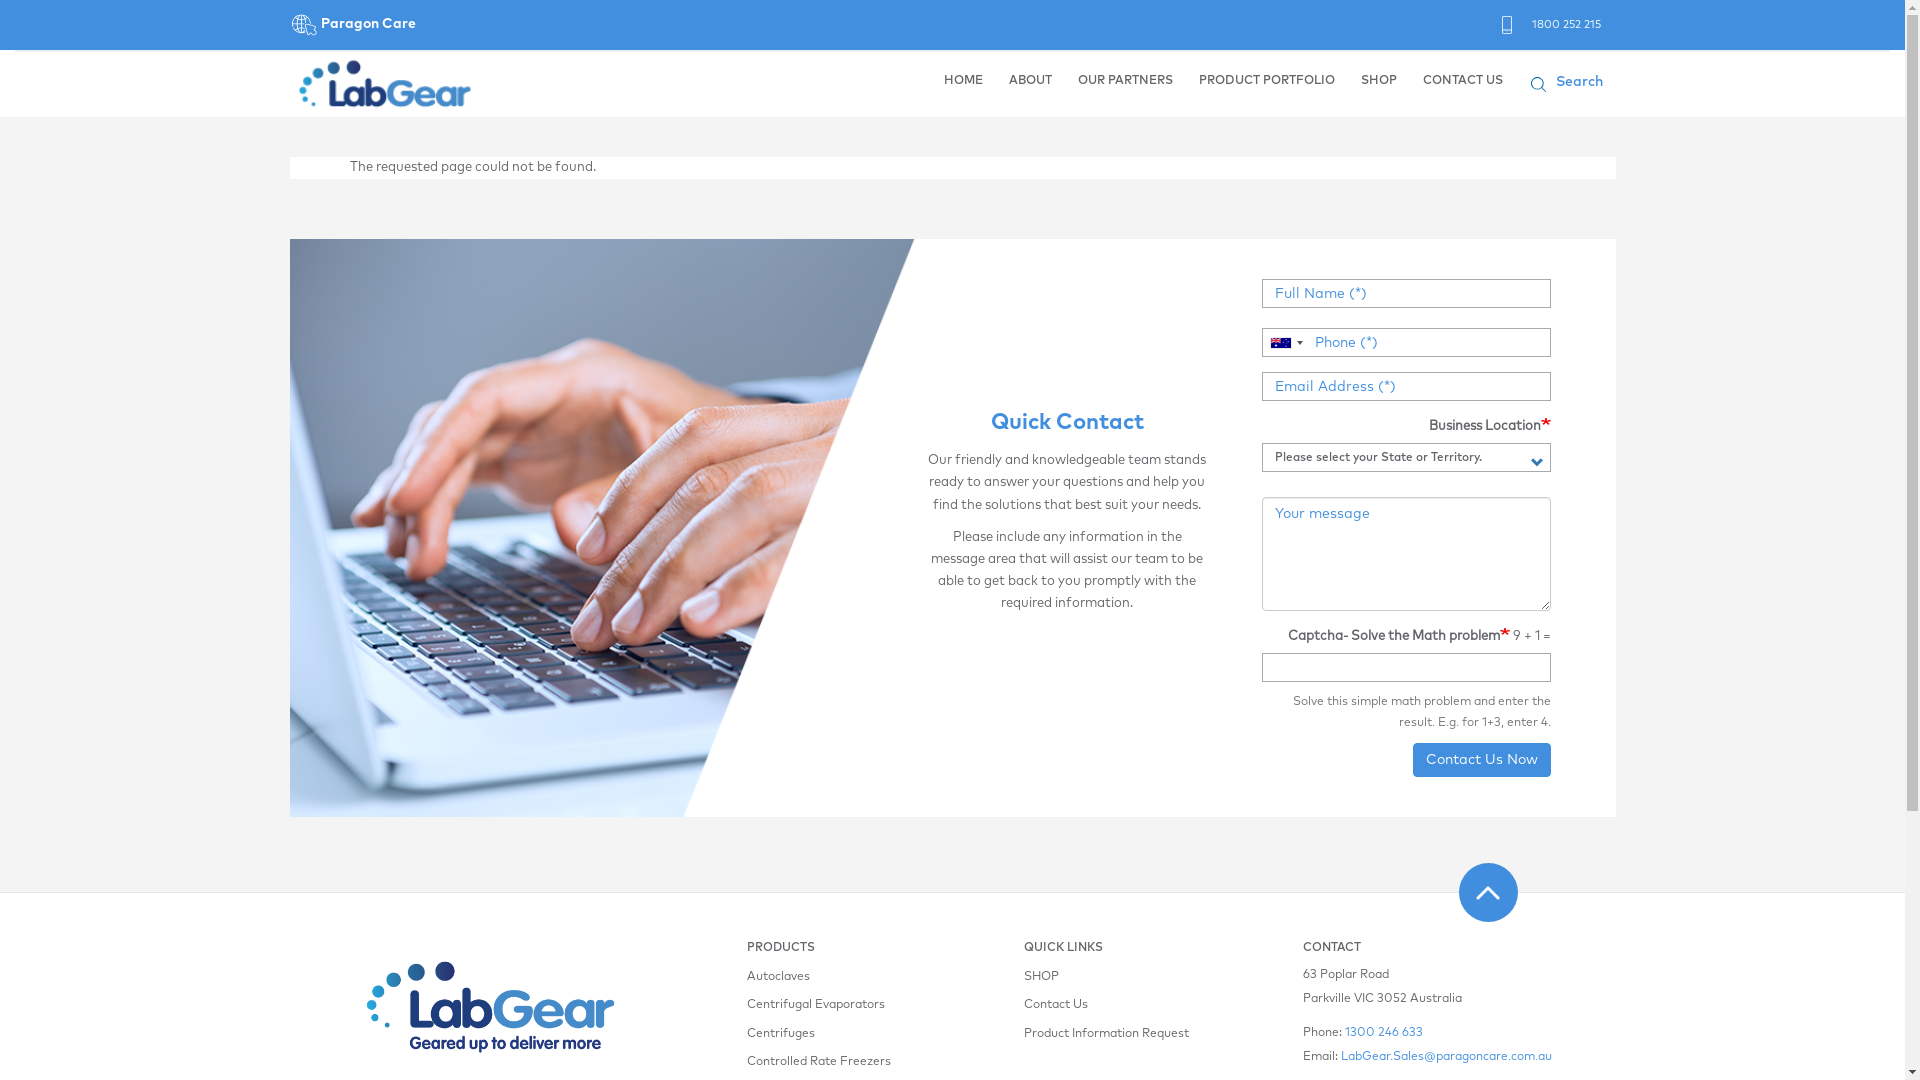  Describe the element at coordinates (1463, 83) in the screenshot. I see `CONTACT US` at that location.